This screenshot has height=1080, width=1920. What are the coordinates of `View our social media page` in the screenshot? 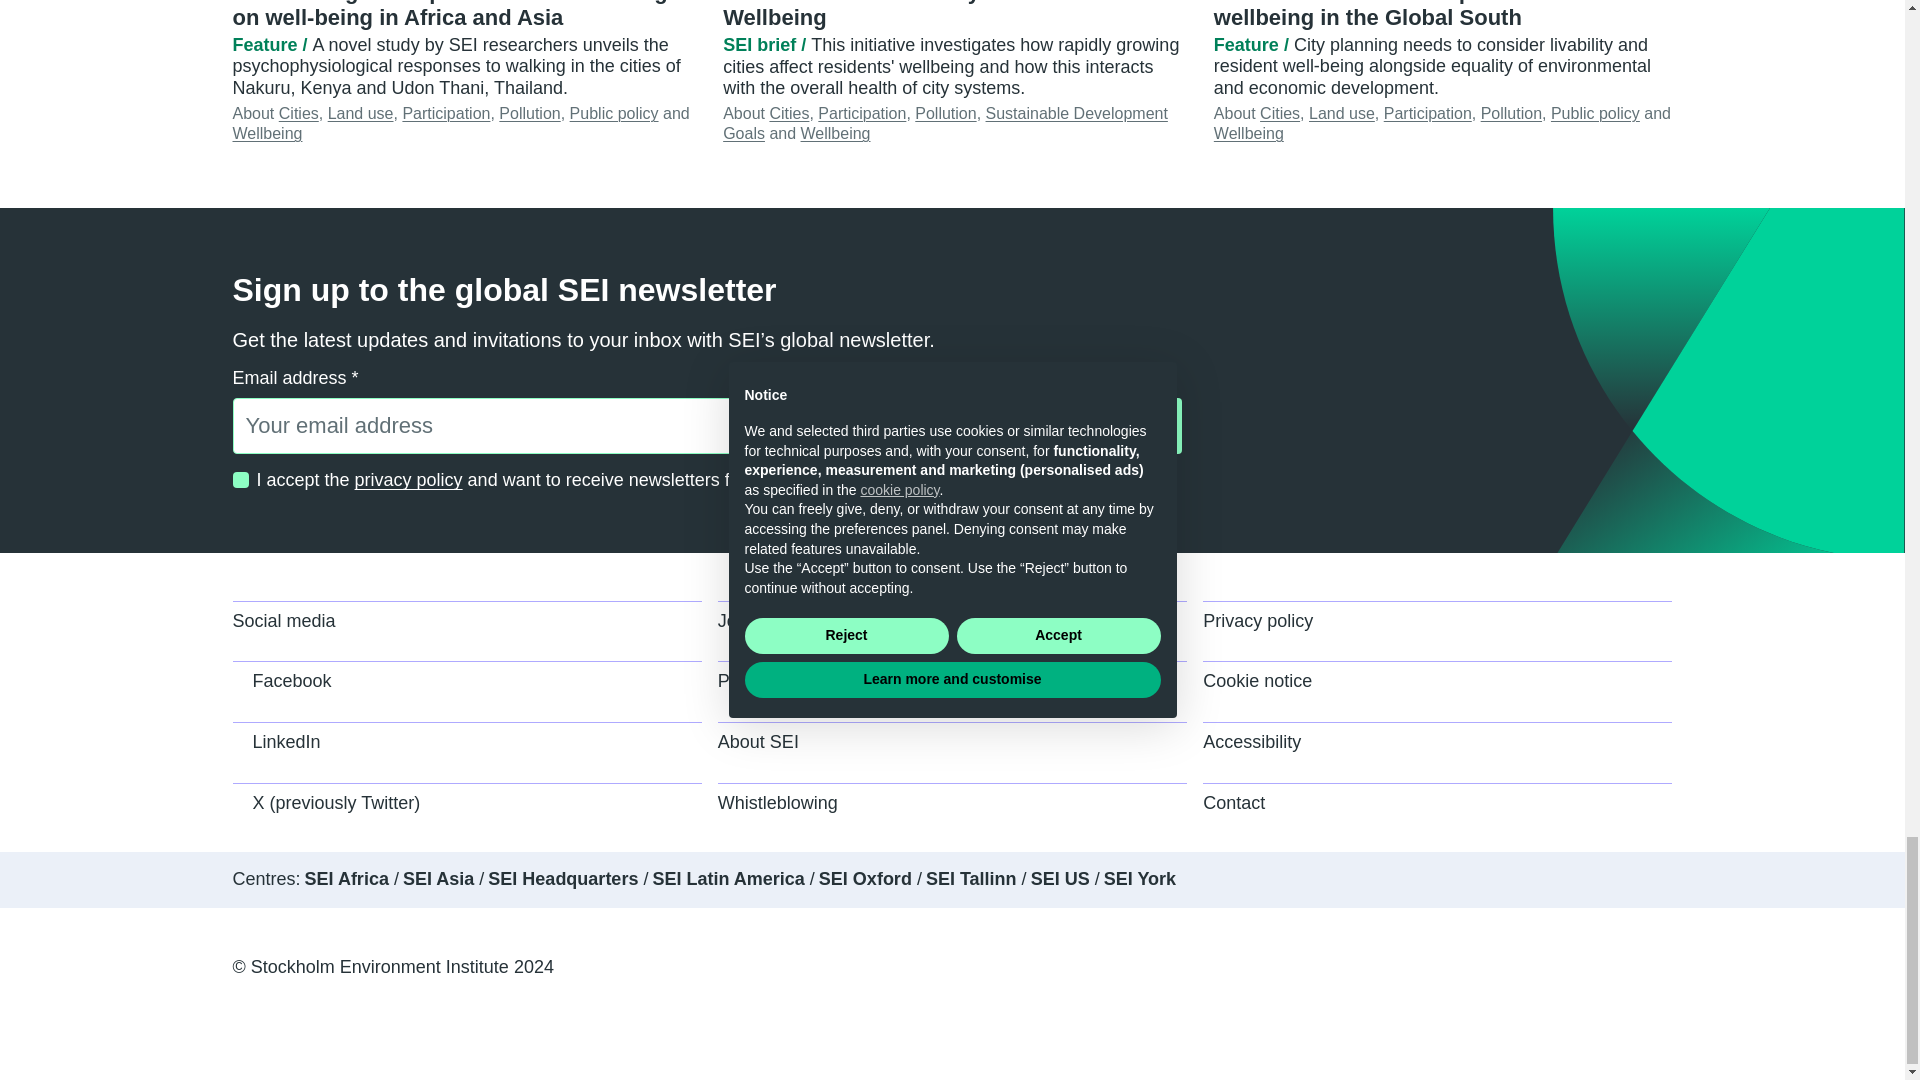 It's located at (466, 631).